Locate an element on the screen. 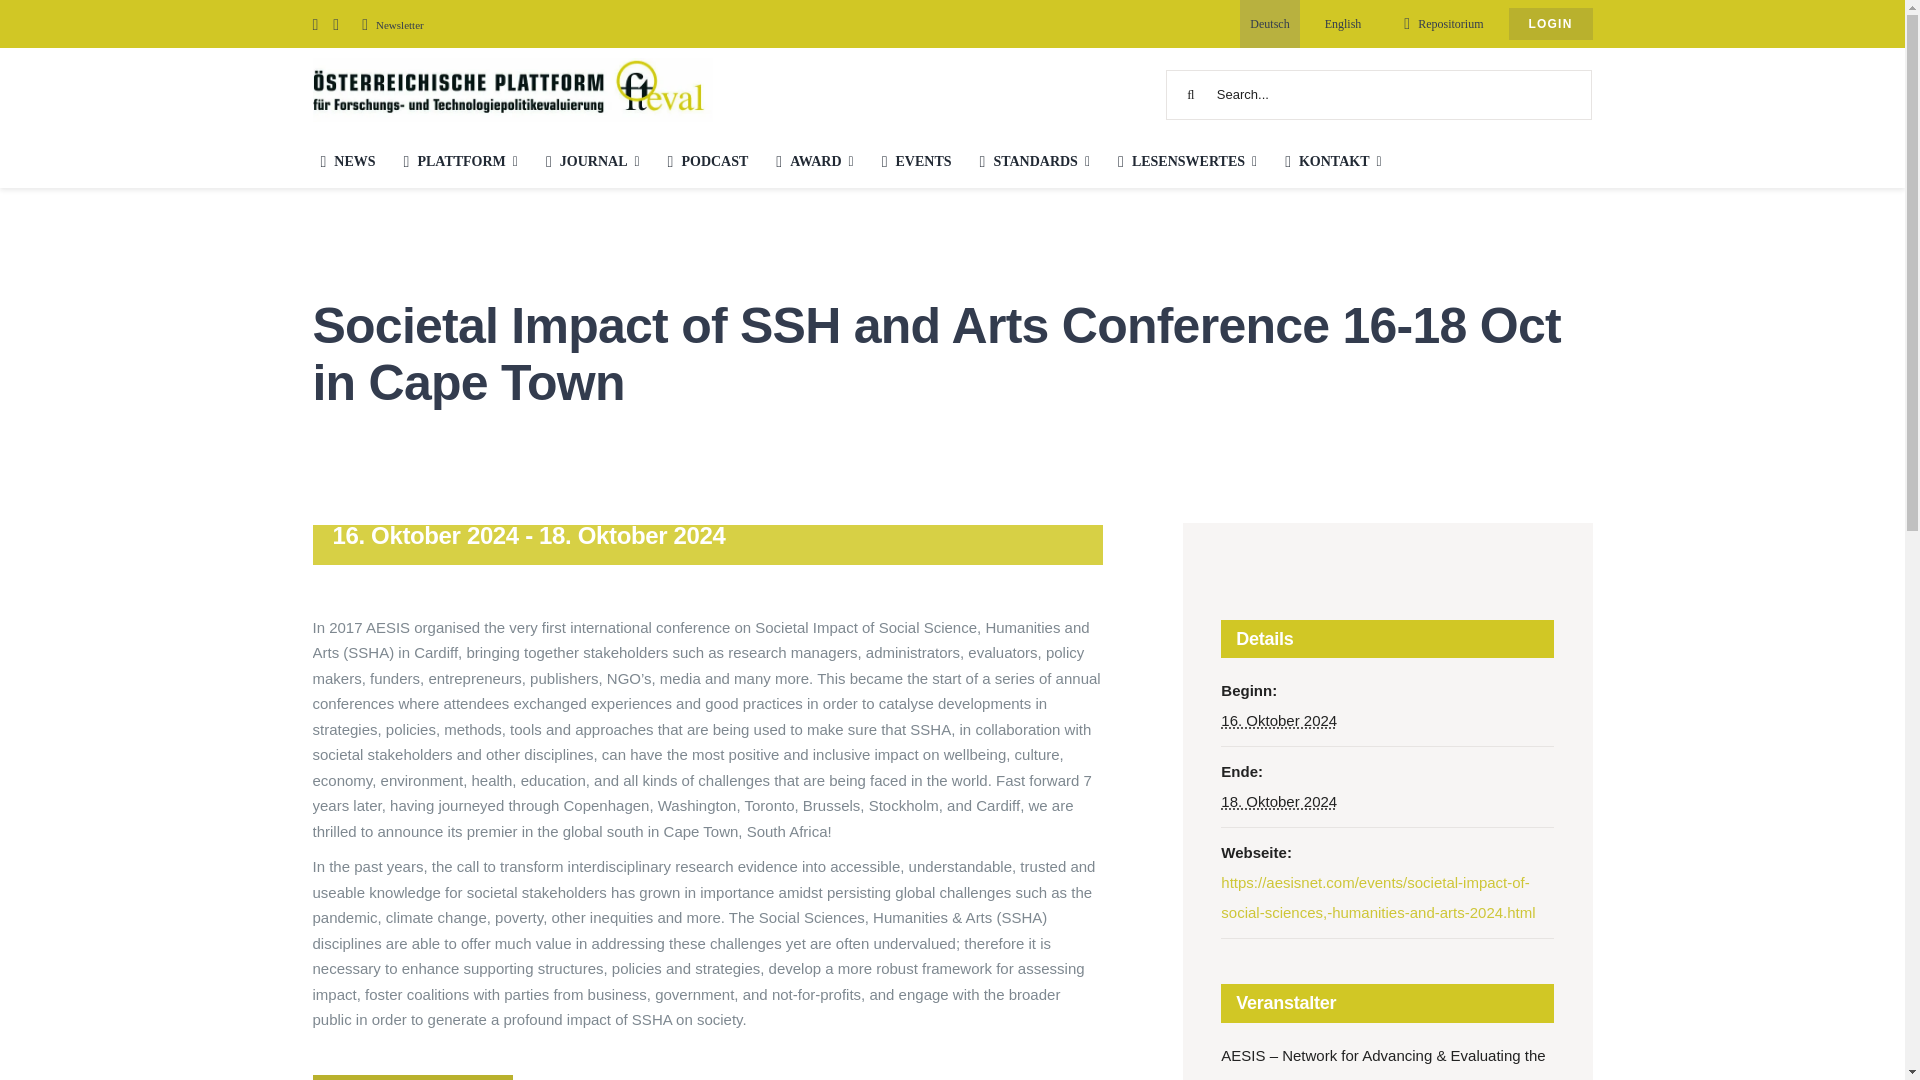 Image resolution: width=1920 pixels, height=1080 pixels. Newsletter is located at coordinates (388, 25).